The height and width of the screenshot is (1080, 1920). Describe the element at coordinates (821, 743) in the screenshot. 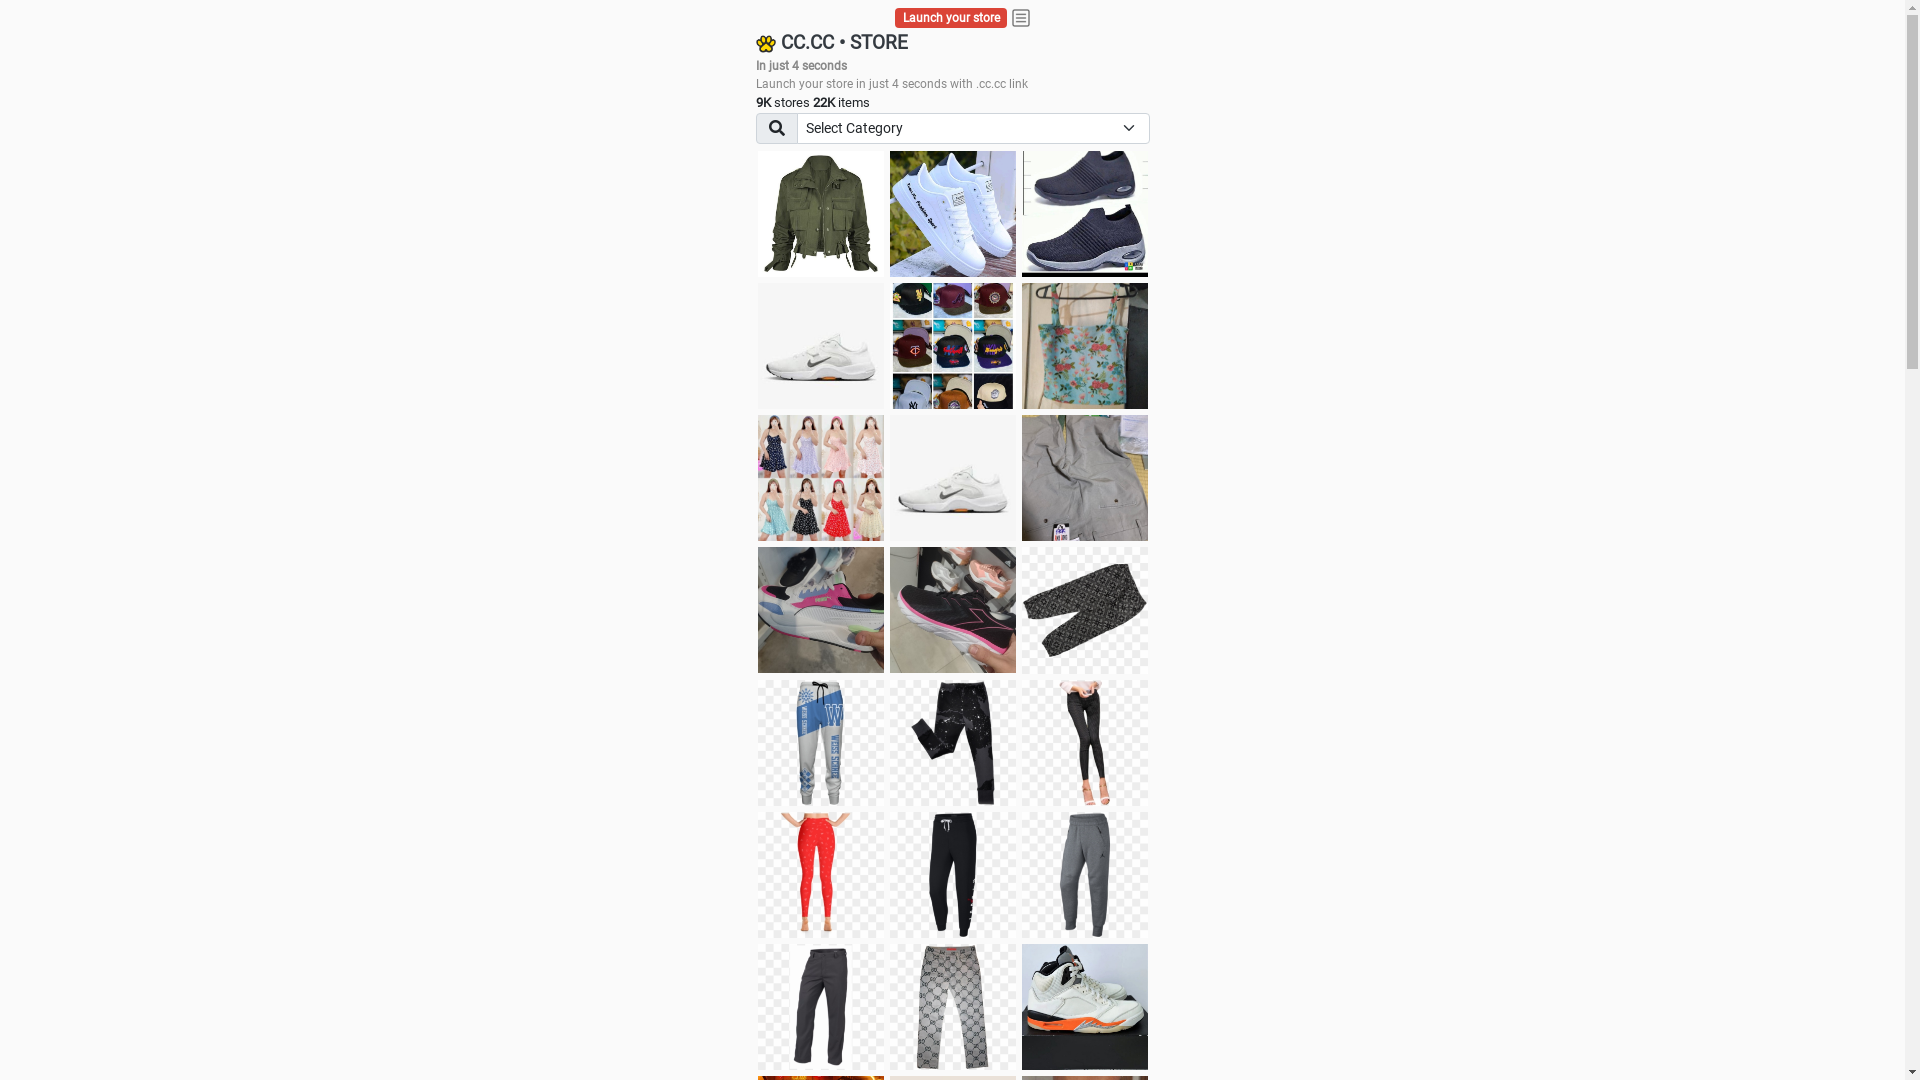

I see `Pant` at that location.